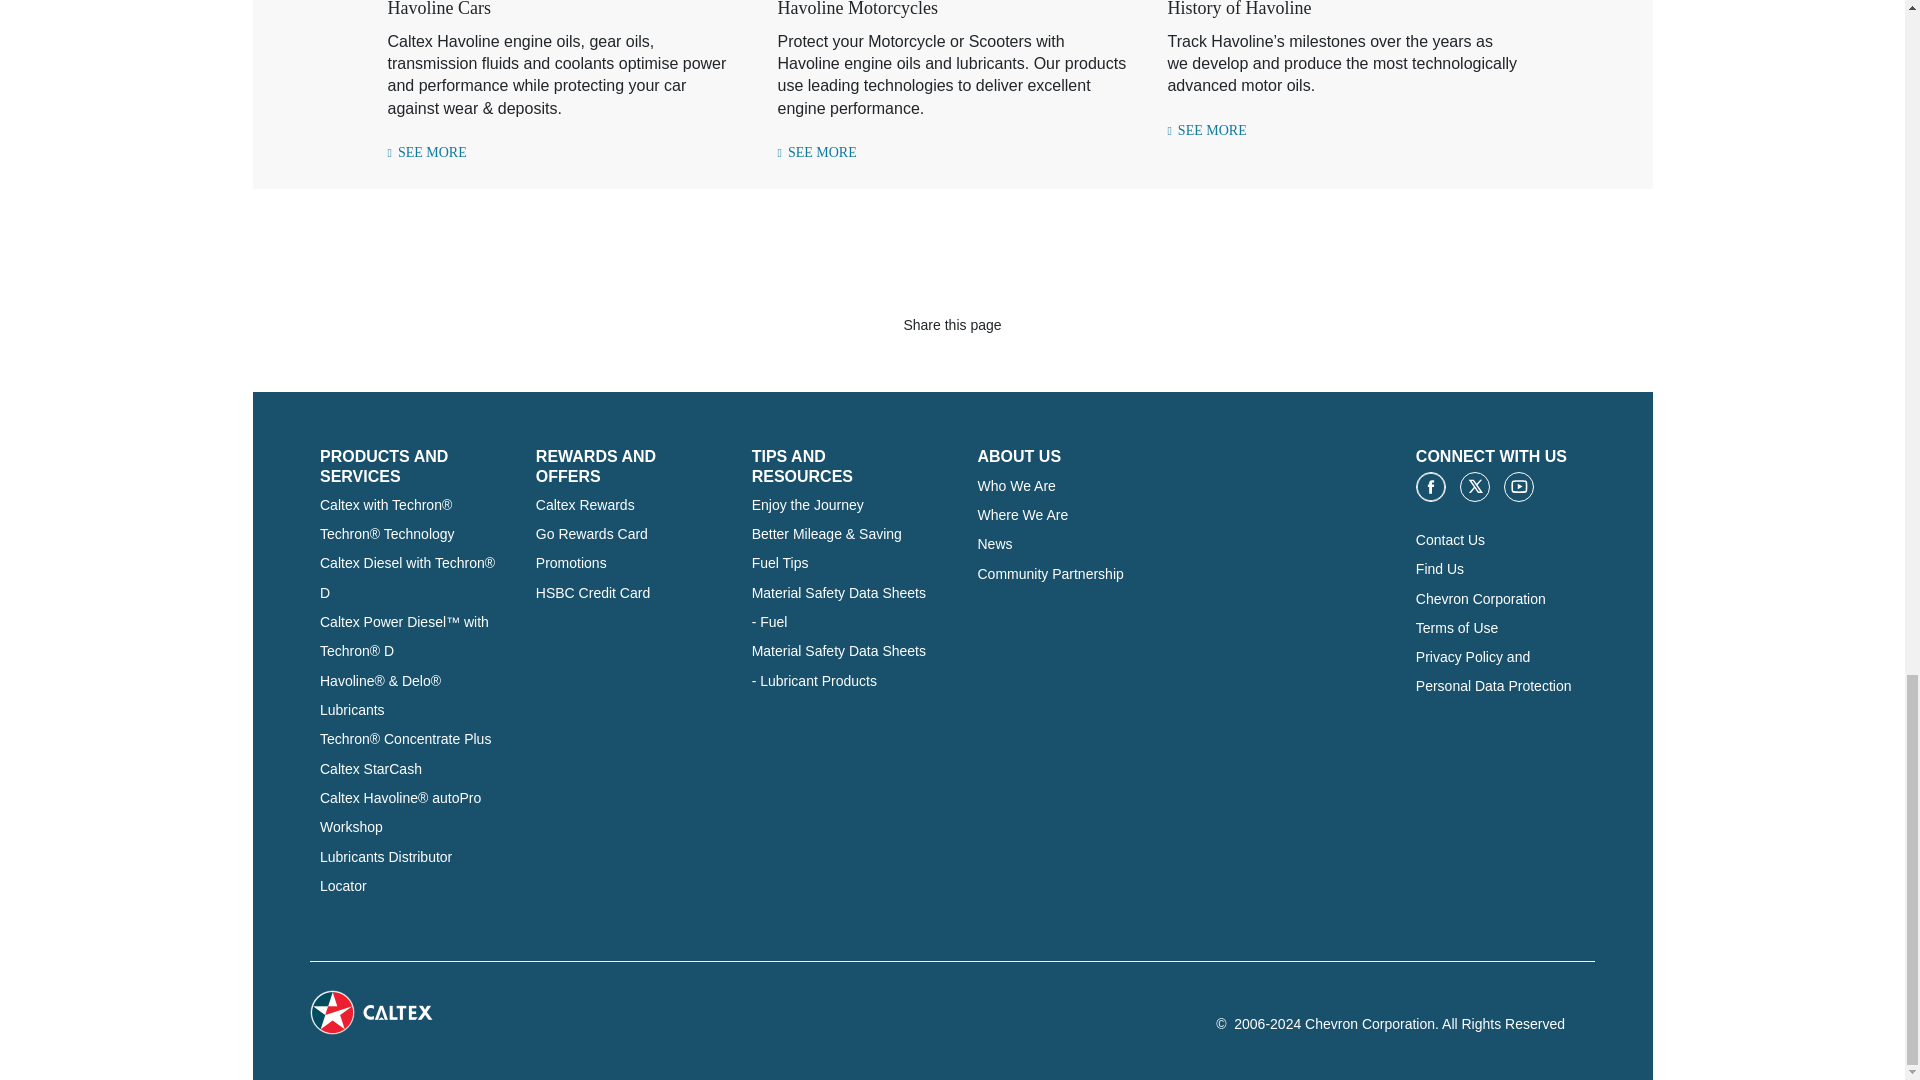 This screenshot has height=1080, width=1920. What do you see at coordinates (1206, 131) in the screenshot?
I see `See More` at bounding box center [1206, 131].